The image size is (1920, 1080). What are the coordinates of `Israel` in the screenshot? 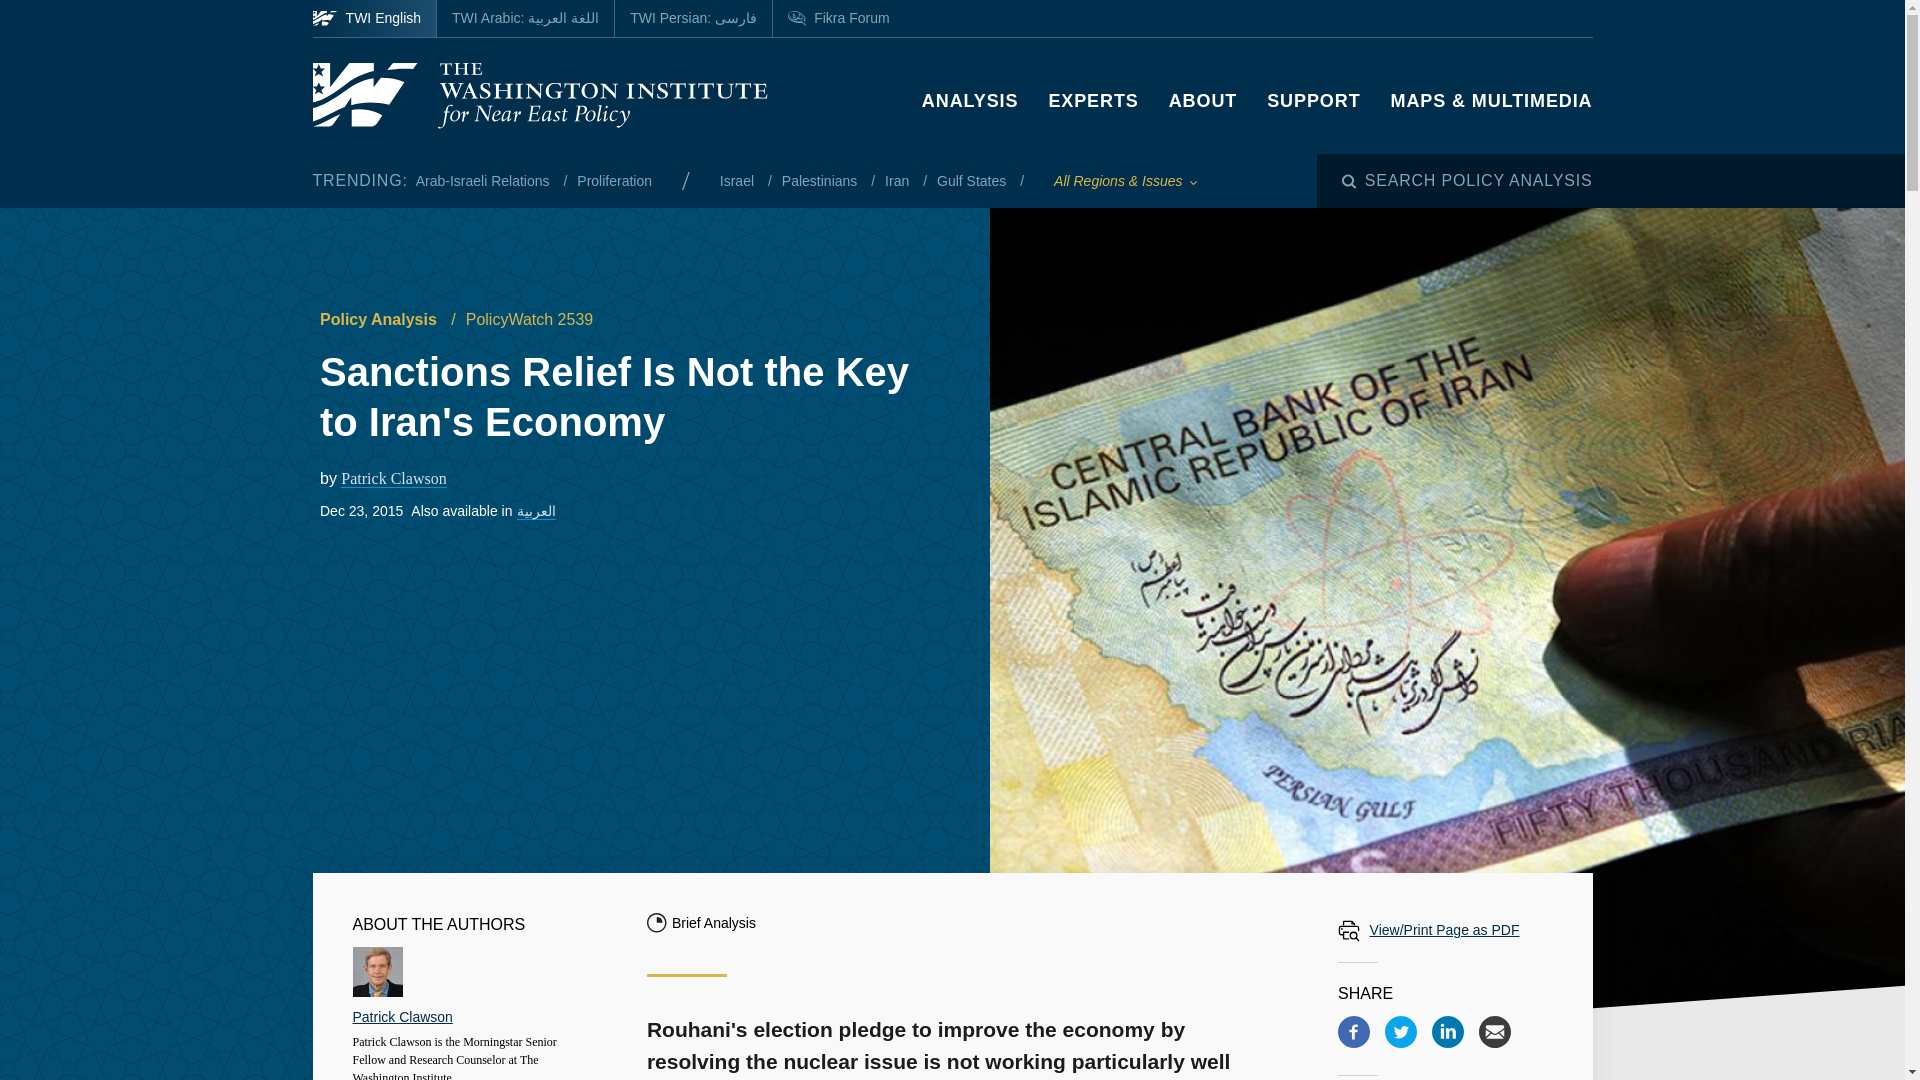 It's located at (739, 179).